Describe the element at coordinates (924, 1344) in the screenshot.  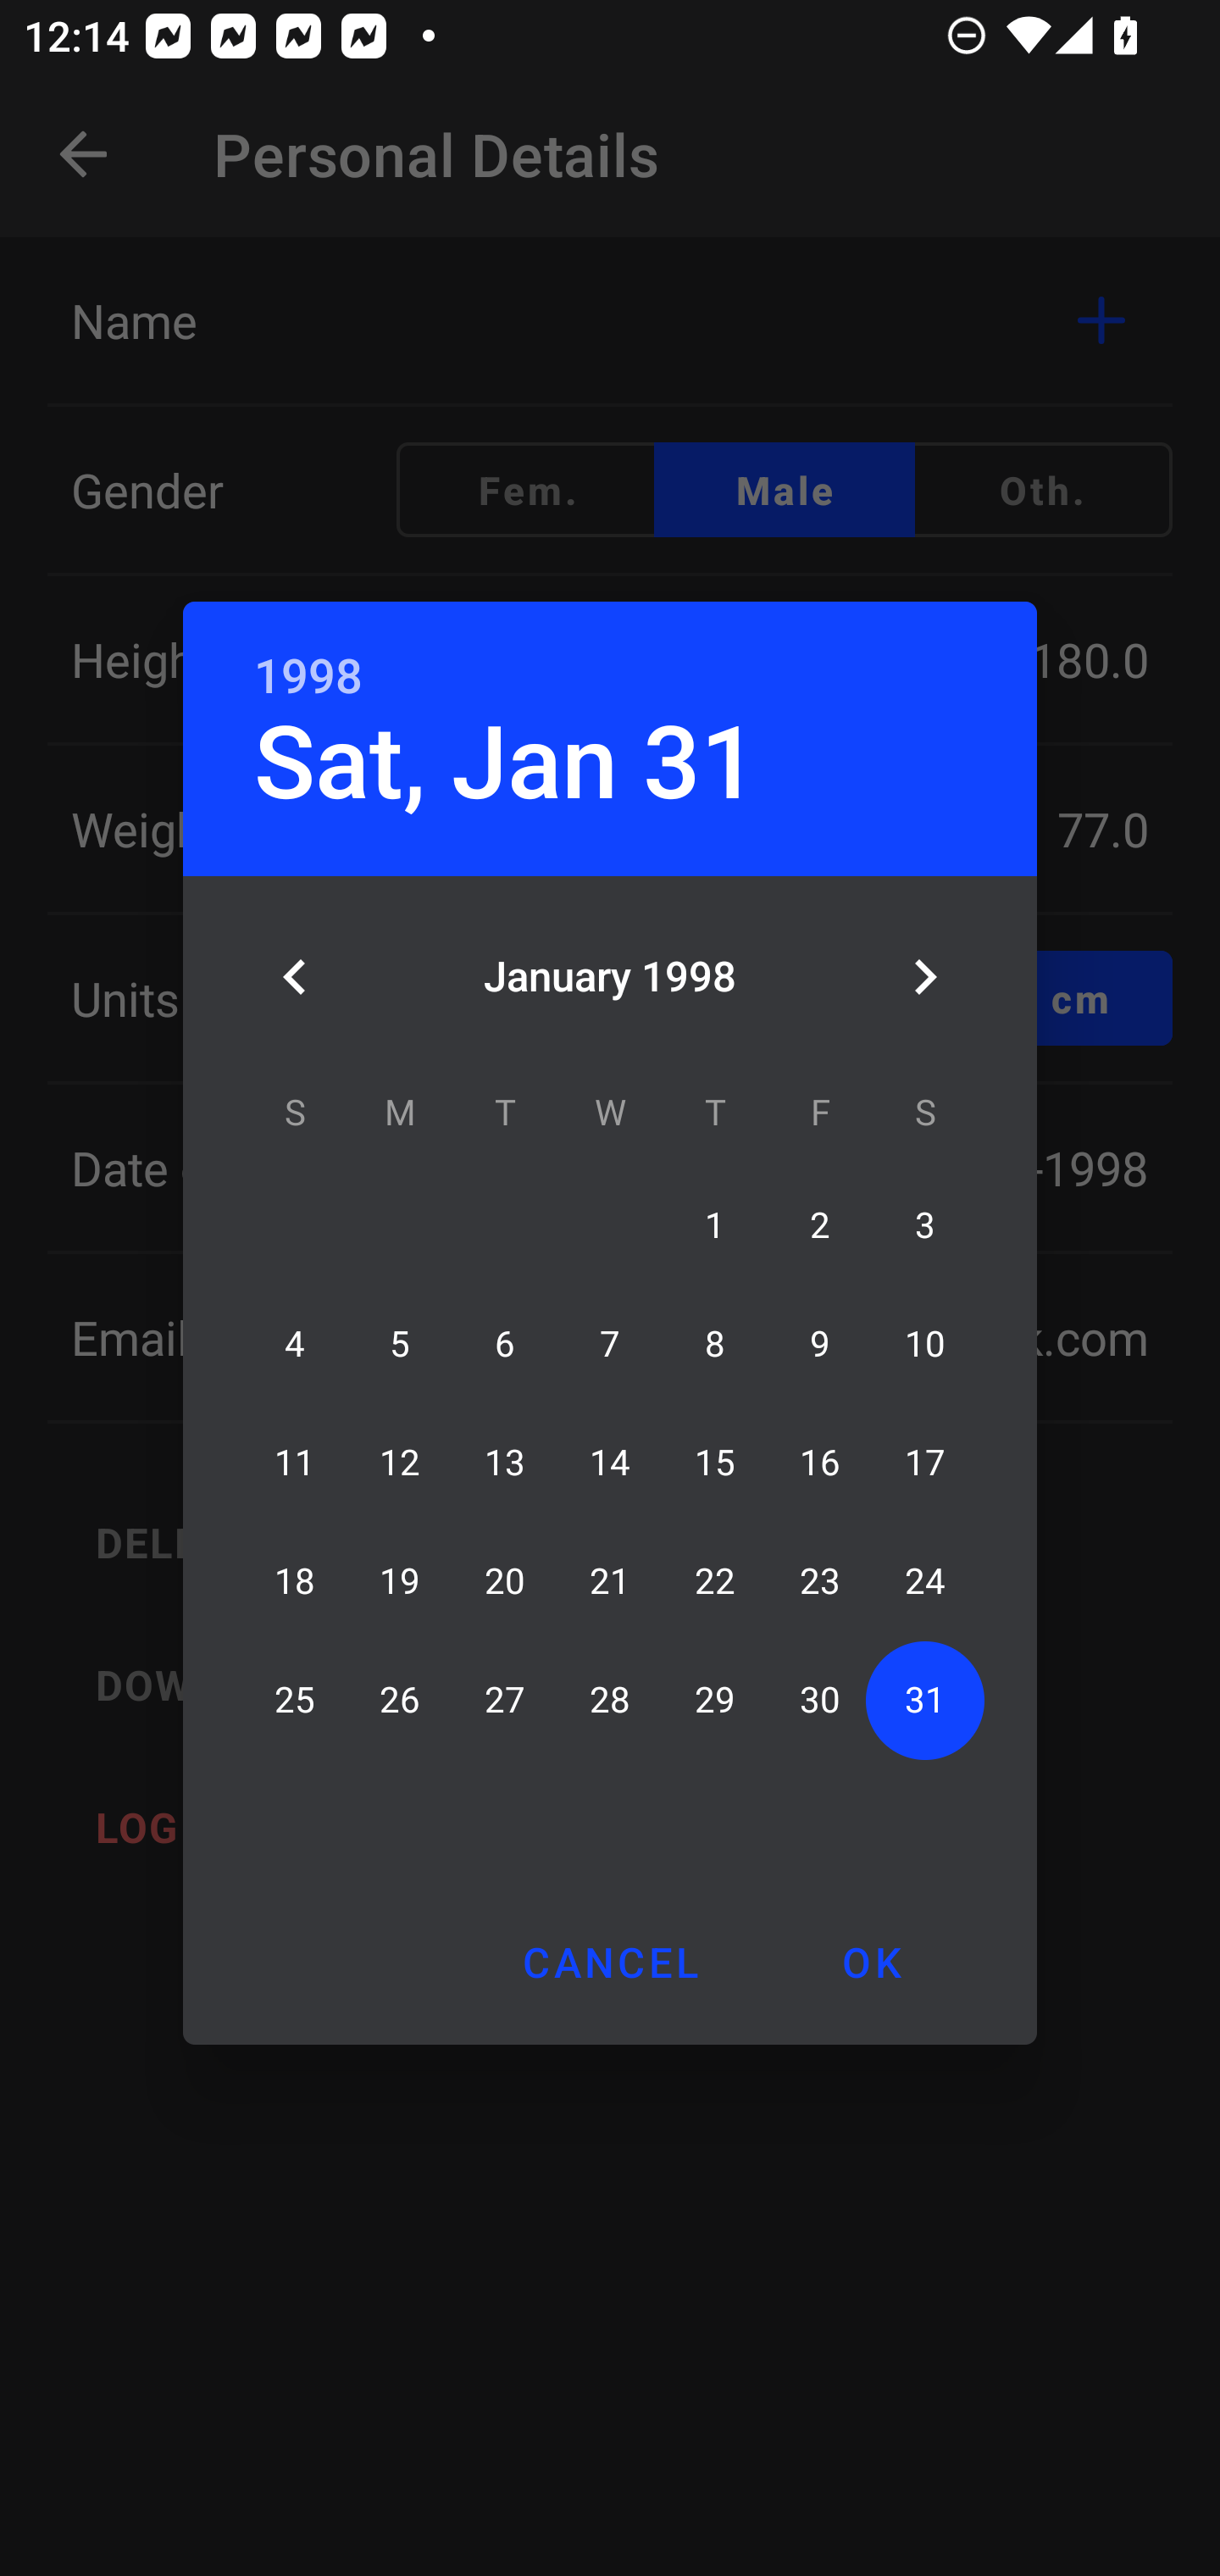
I see `10 10 January 1998` at that location.